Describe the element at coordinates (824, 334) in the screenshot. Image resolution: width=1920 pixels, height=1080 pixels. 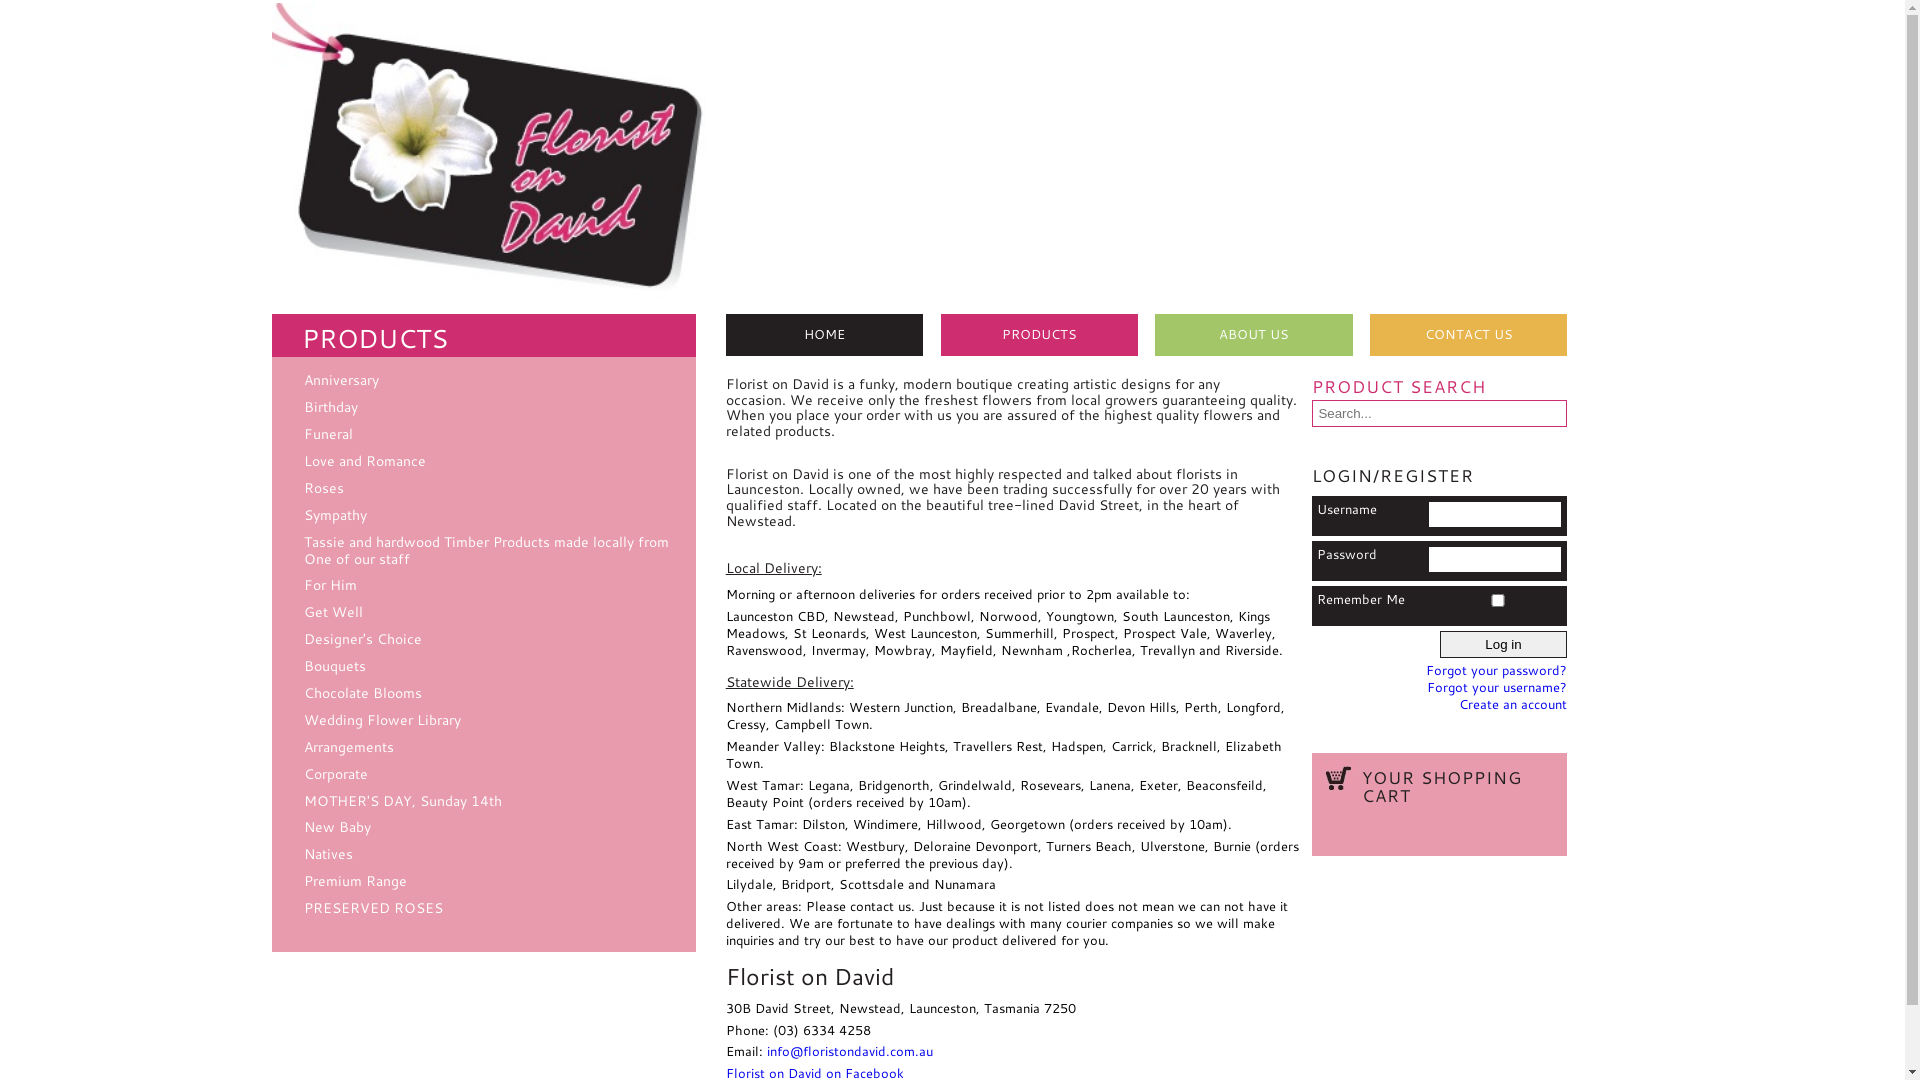
I see `HOME` at that location.